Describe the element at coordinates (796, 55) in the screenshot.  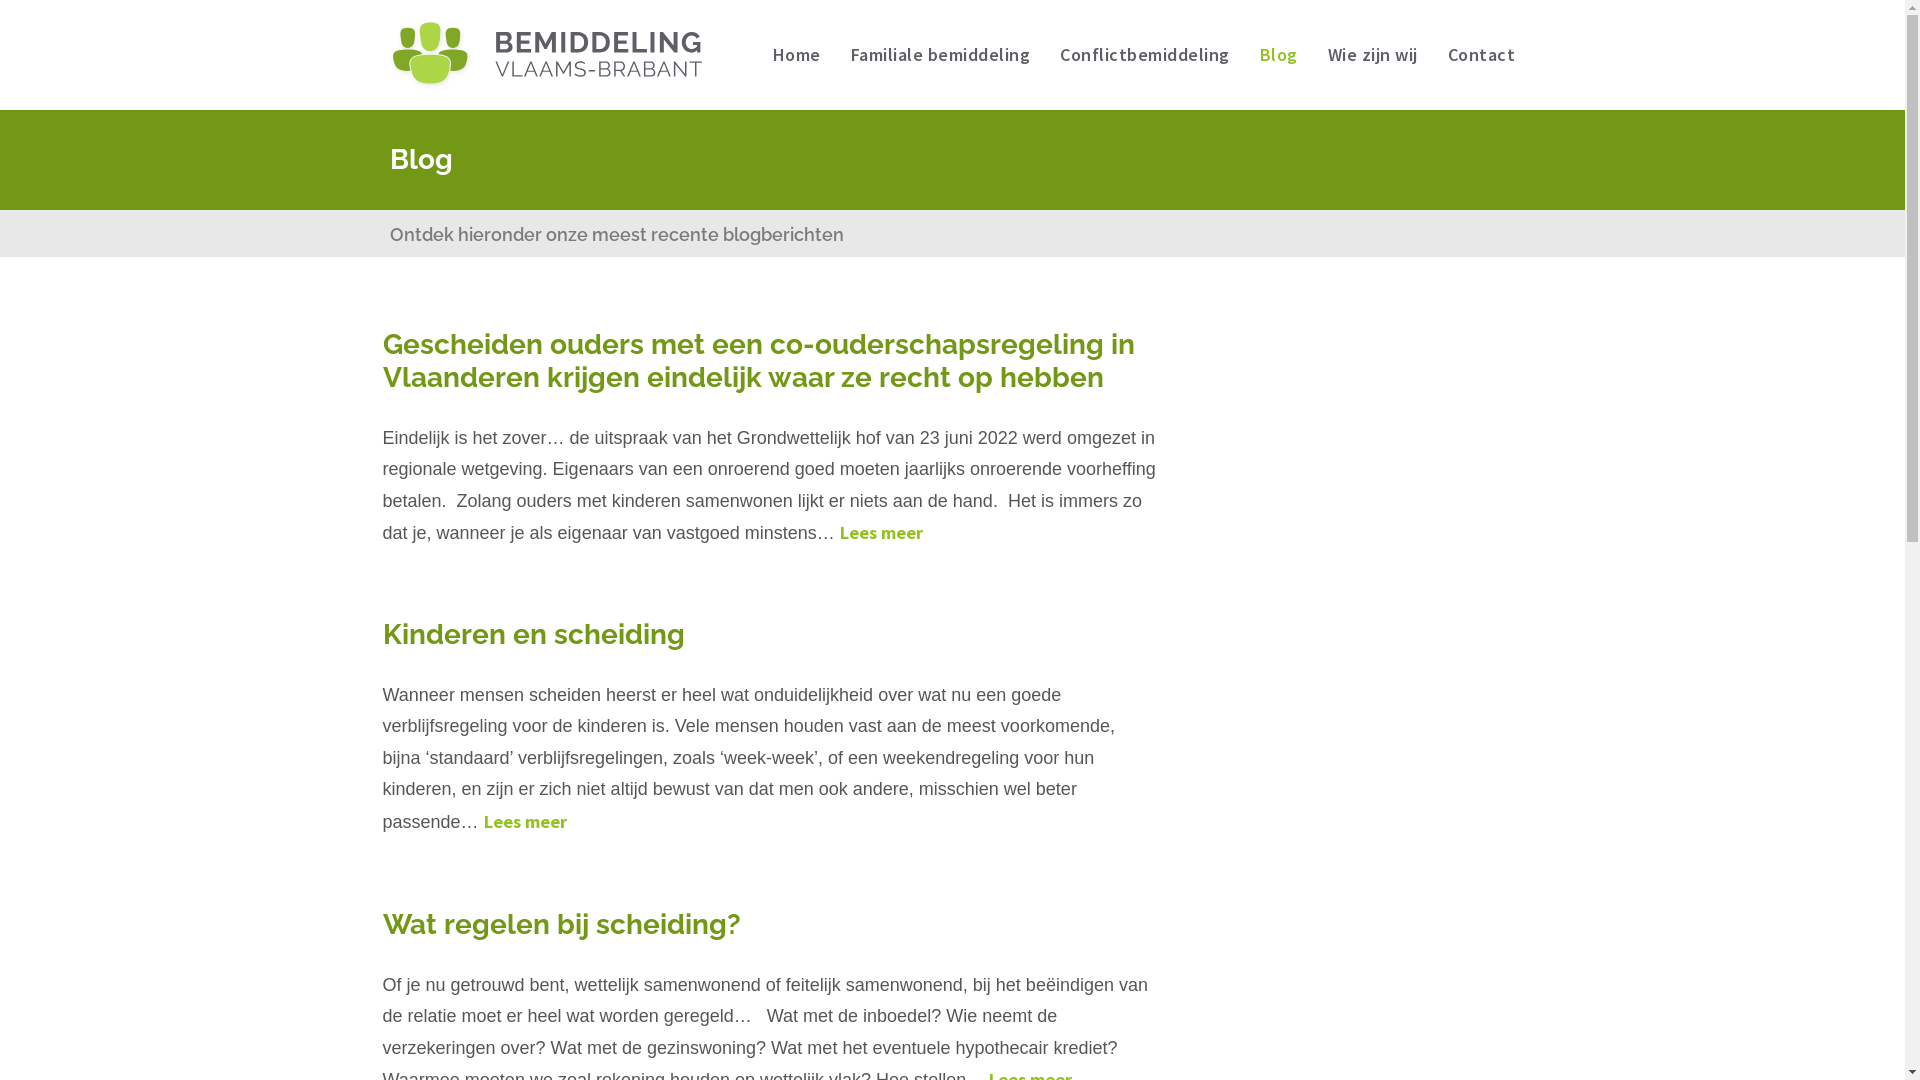
I see `Home` at that location.